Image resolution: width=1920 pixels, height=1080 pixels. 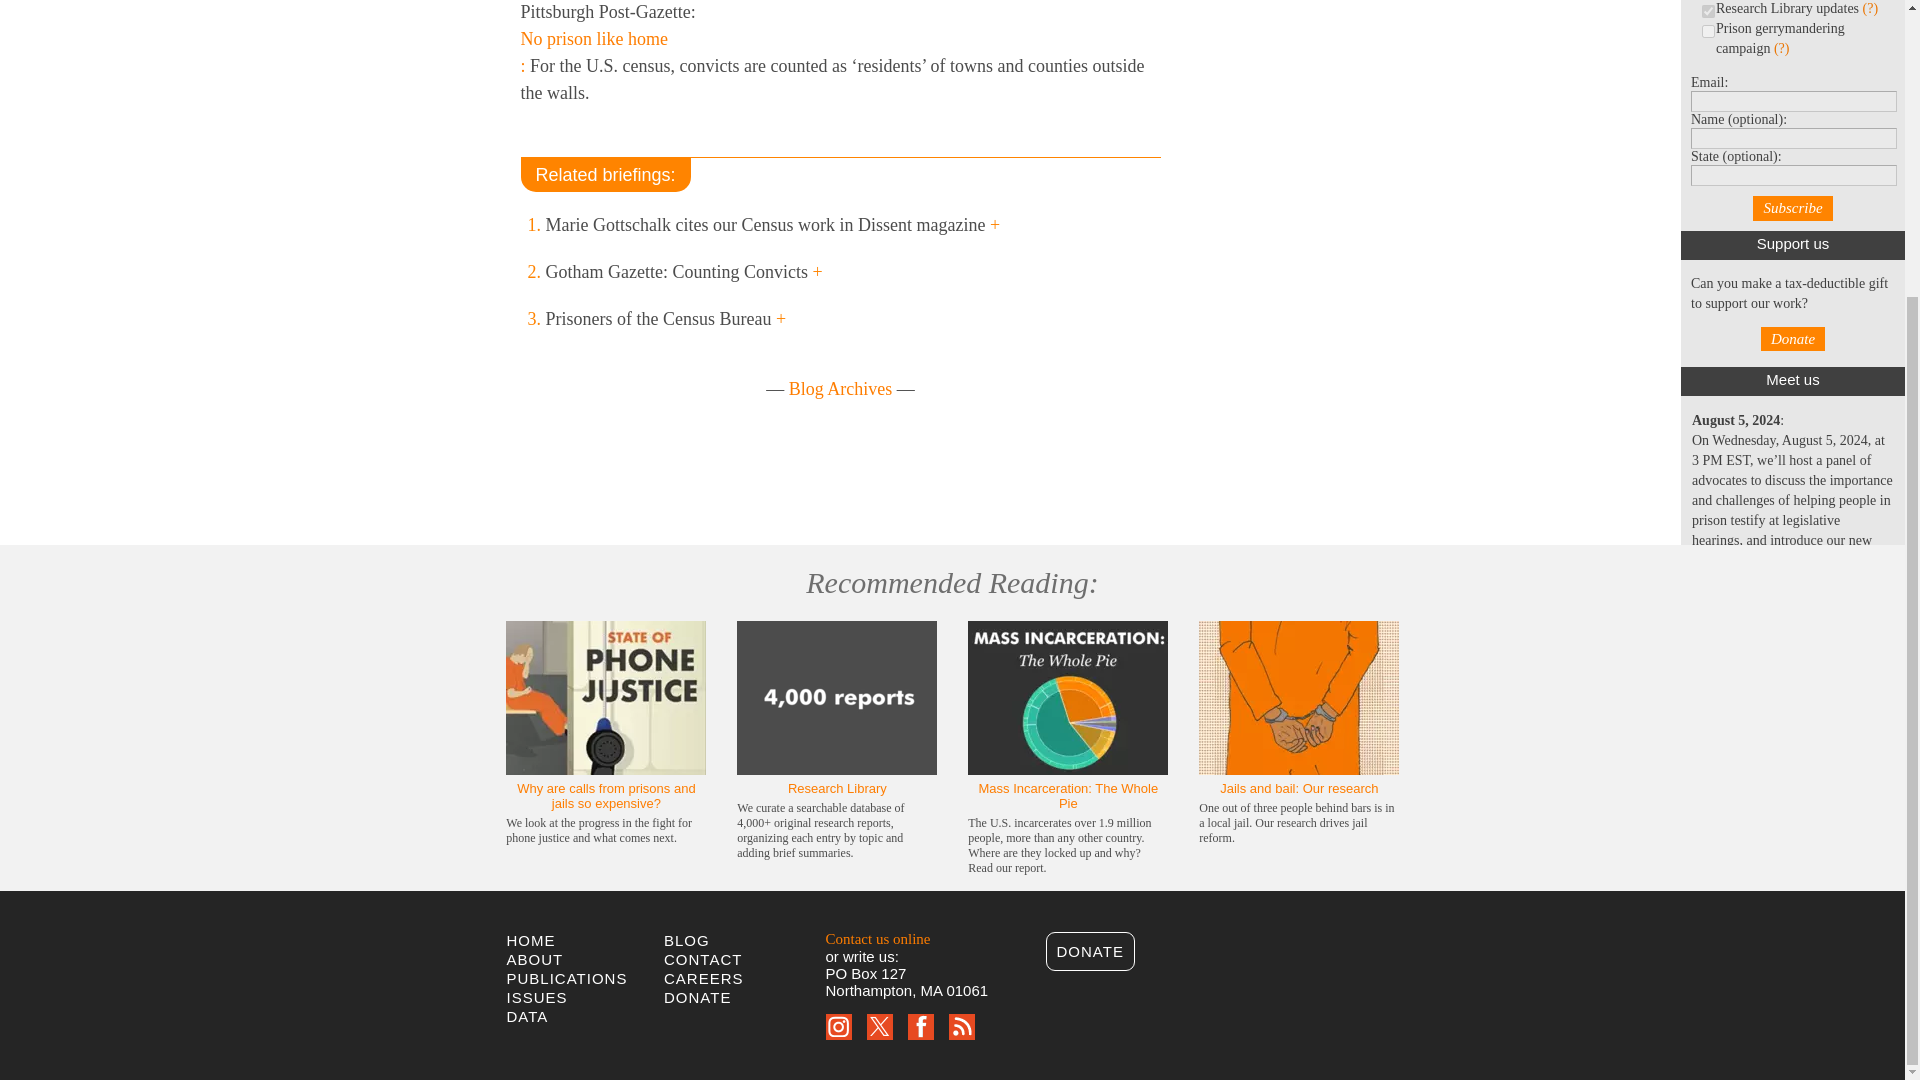 I want to click on Mass Incarceration: The Whole Pie, so click(x=1069, y=796).